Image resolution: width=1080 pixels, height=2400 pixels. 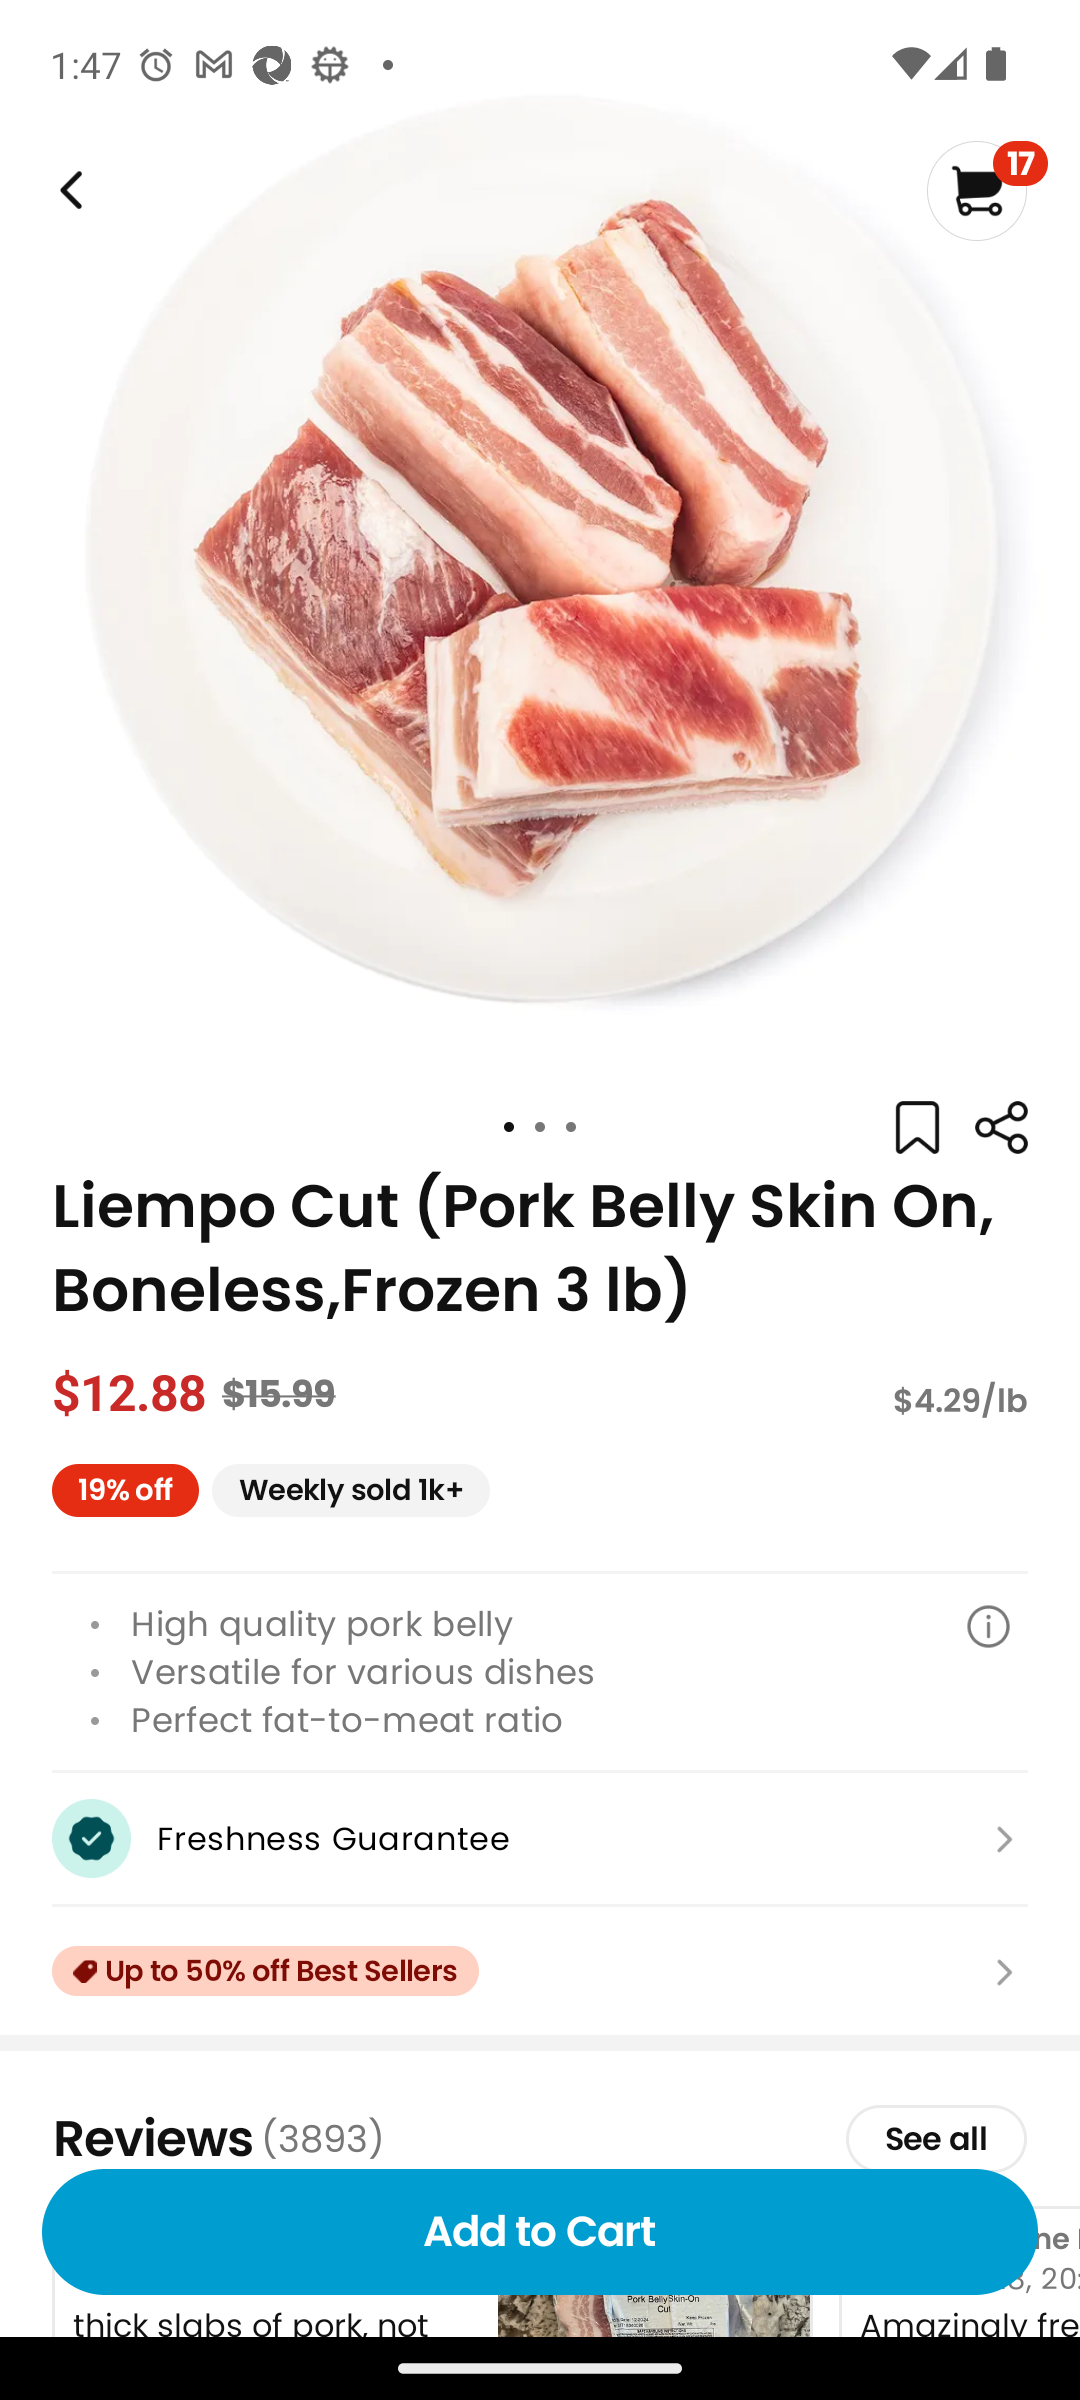 What do you see at coordinates (1000, 1128) in the screenshot?
I see `Weee!` at bounding box center [1000, 1128].